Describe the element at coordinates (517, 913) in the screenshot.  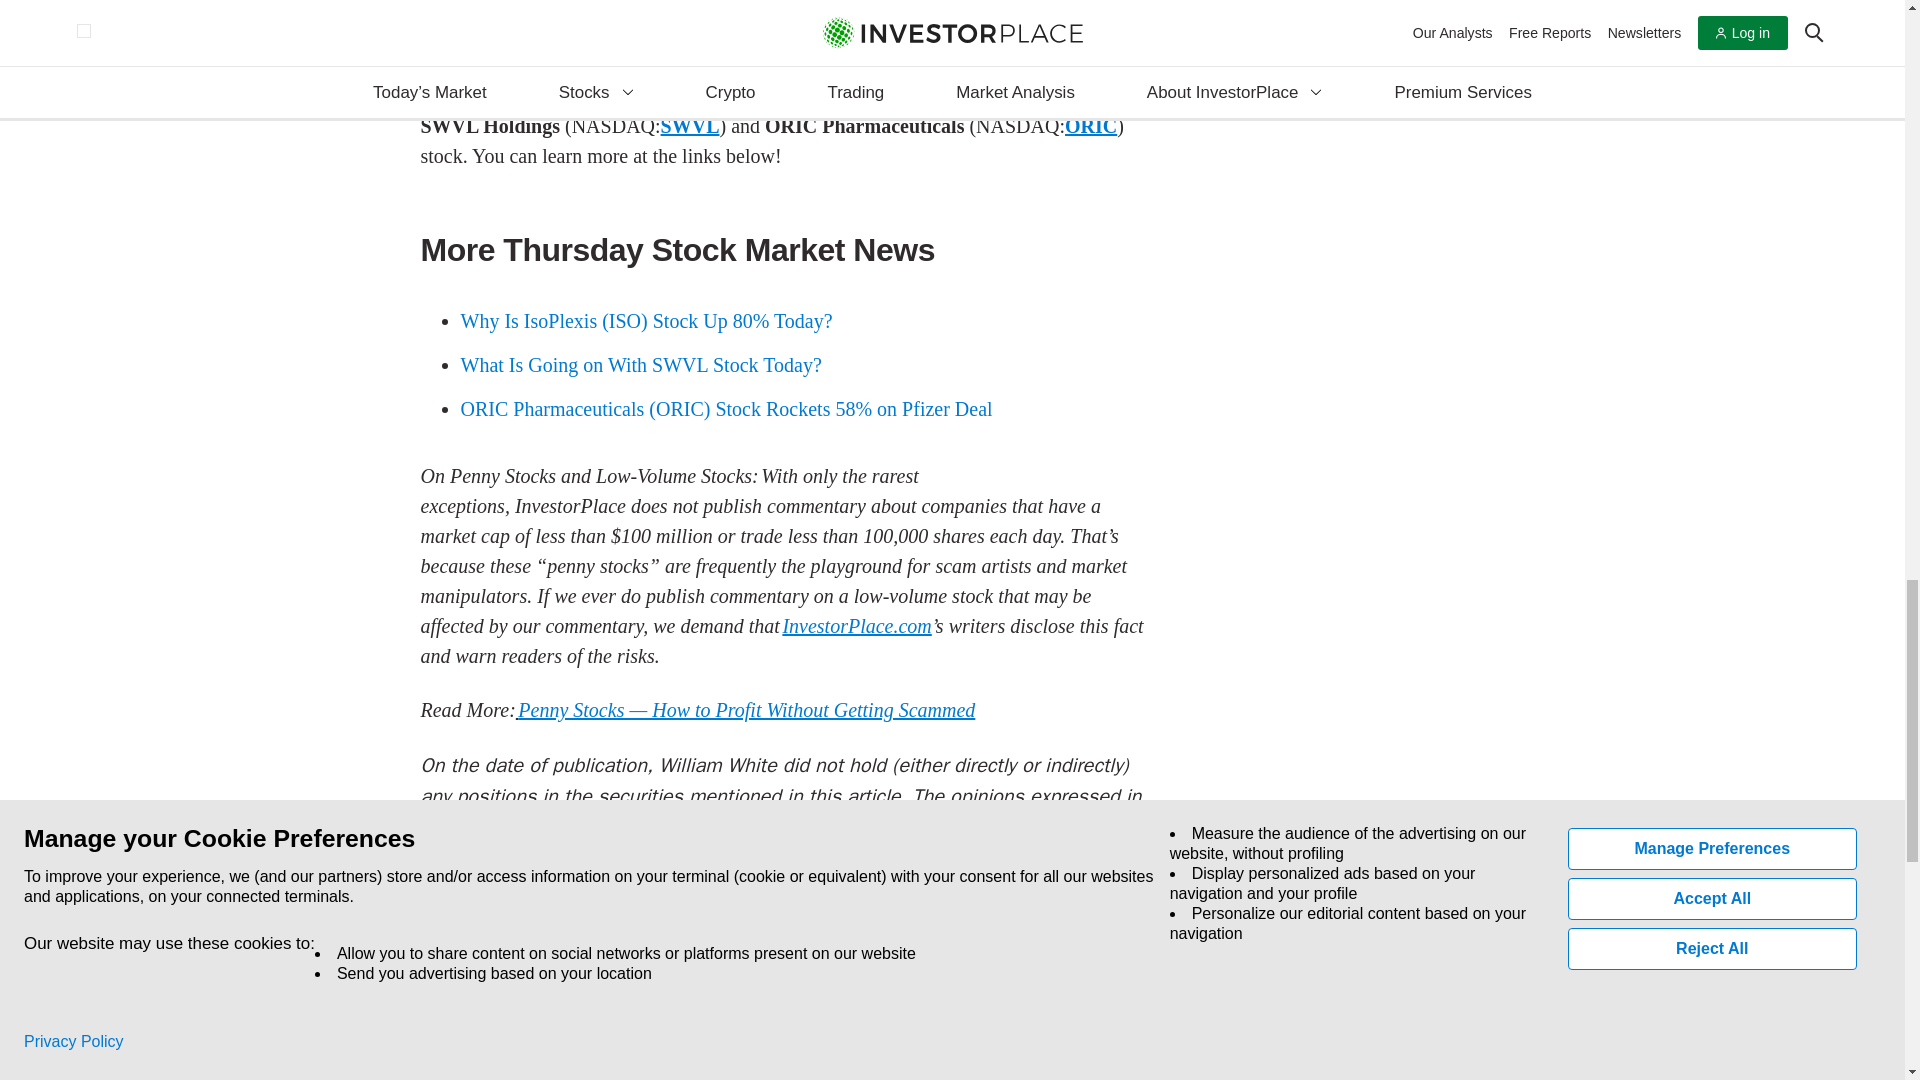
I see `Articles from Consumer Discretionary industry` at that location.